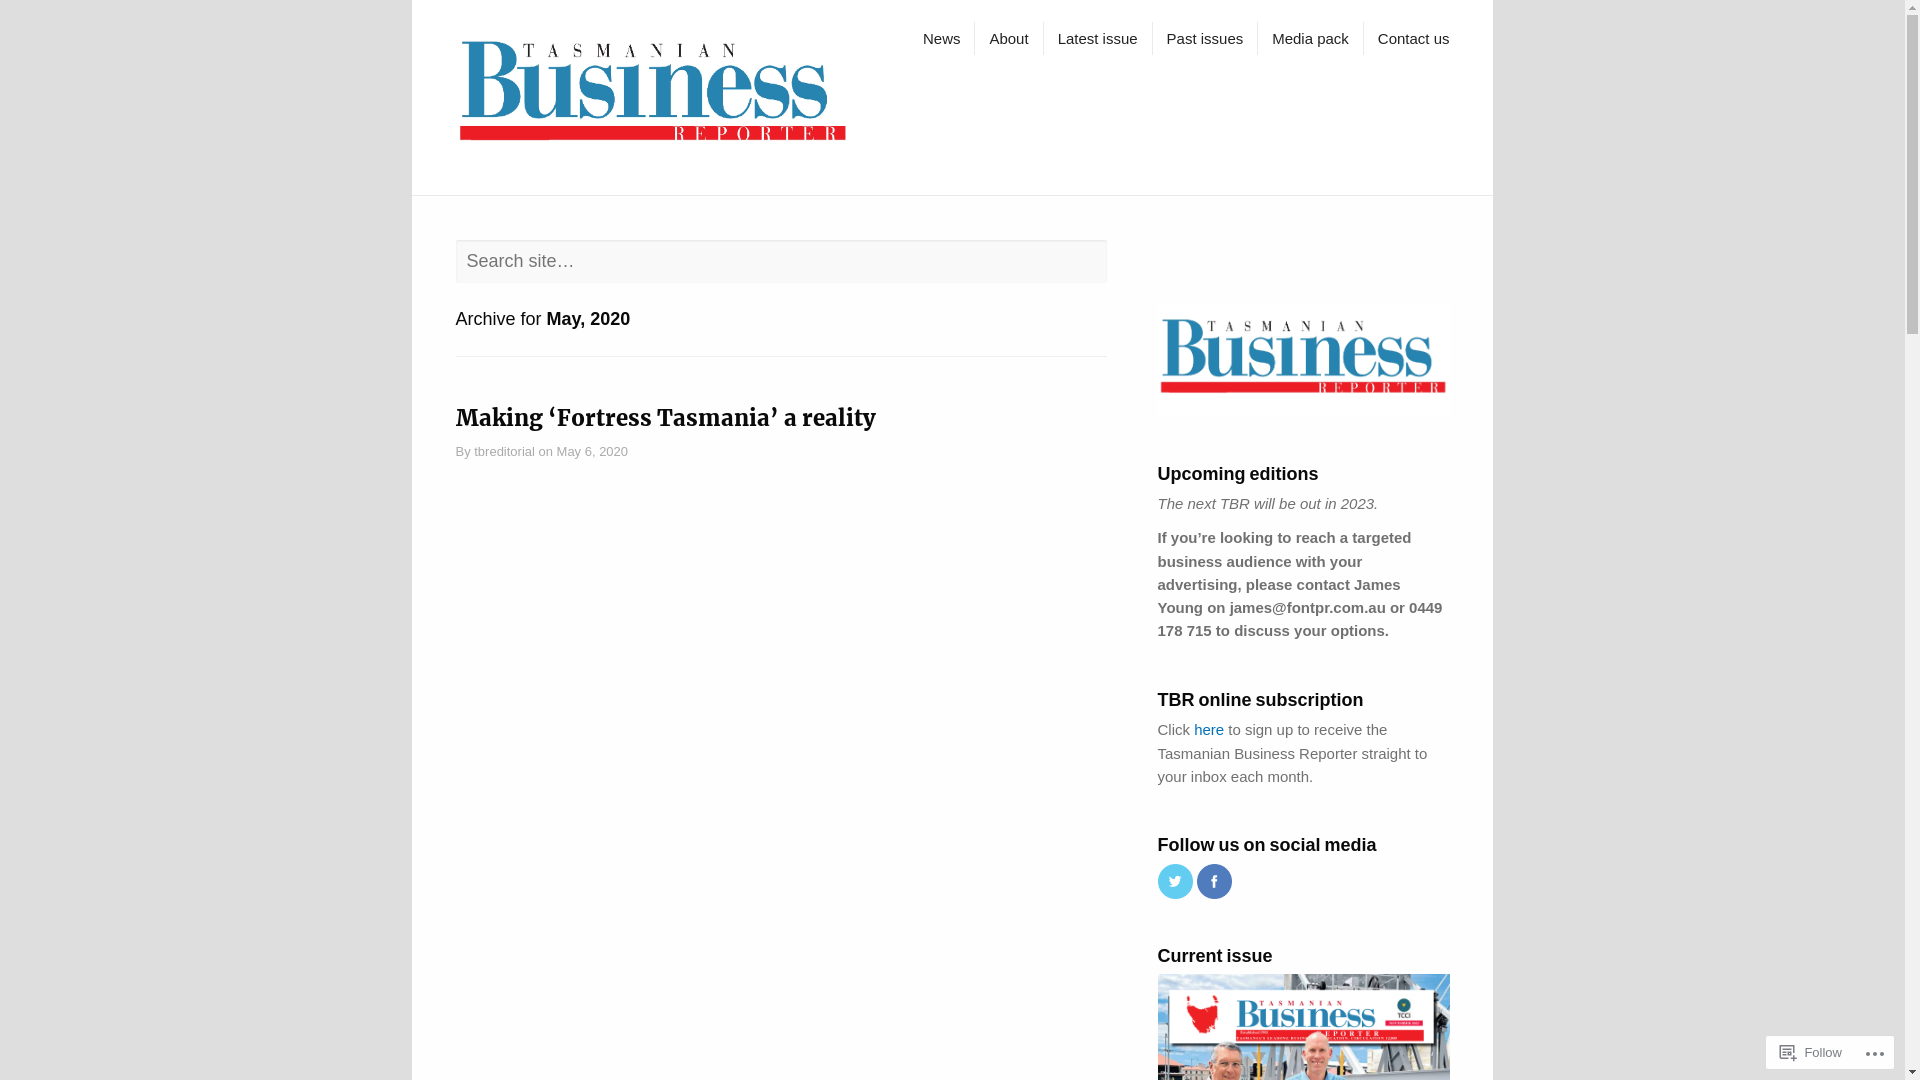  I want to click on Twitter, so click(1176, 882).